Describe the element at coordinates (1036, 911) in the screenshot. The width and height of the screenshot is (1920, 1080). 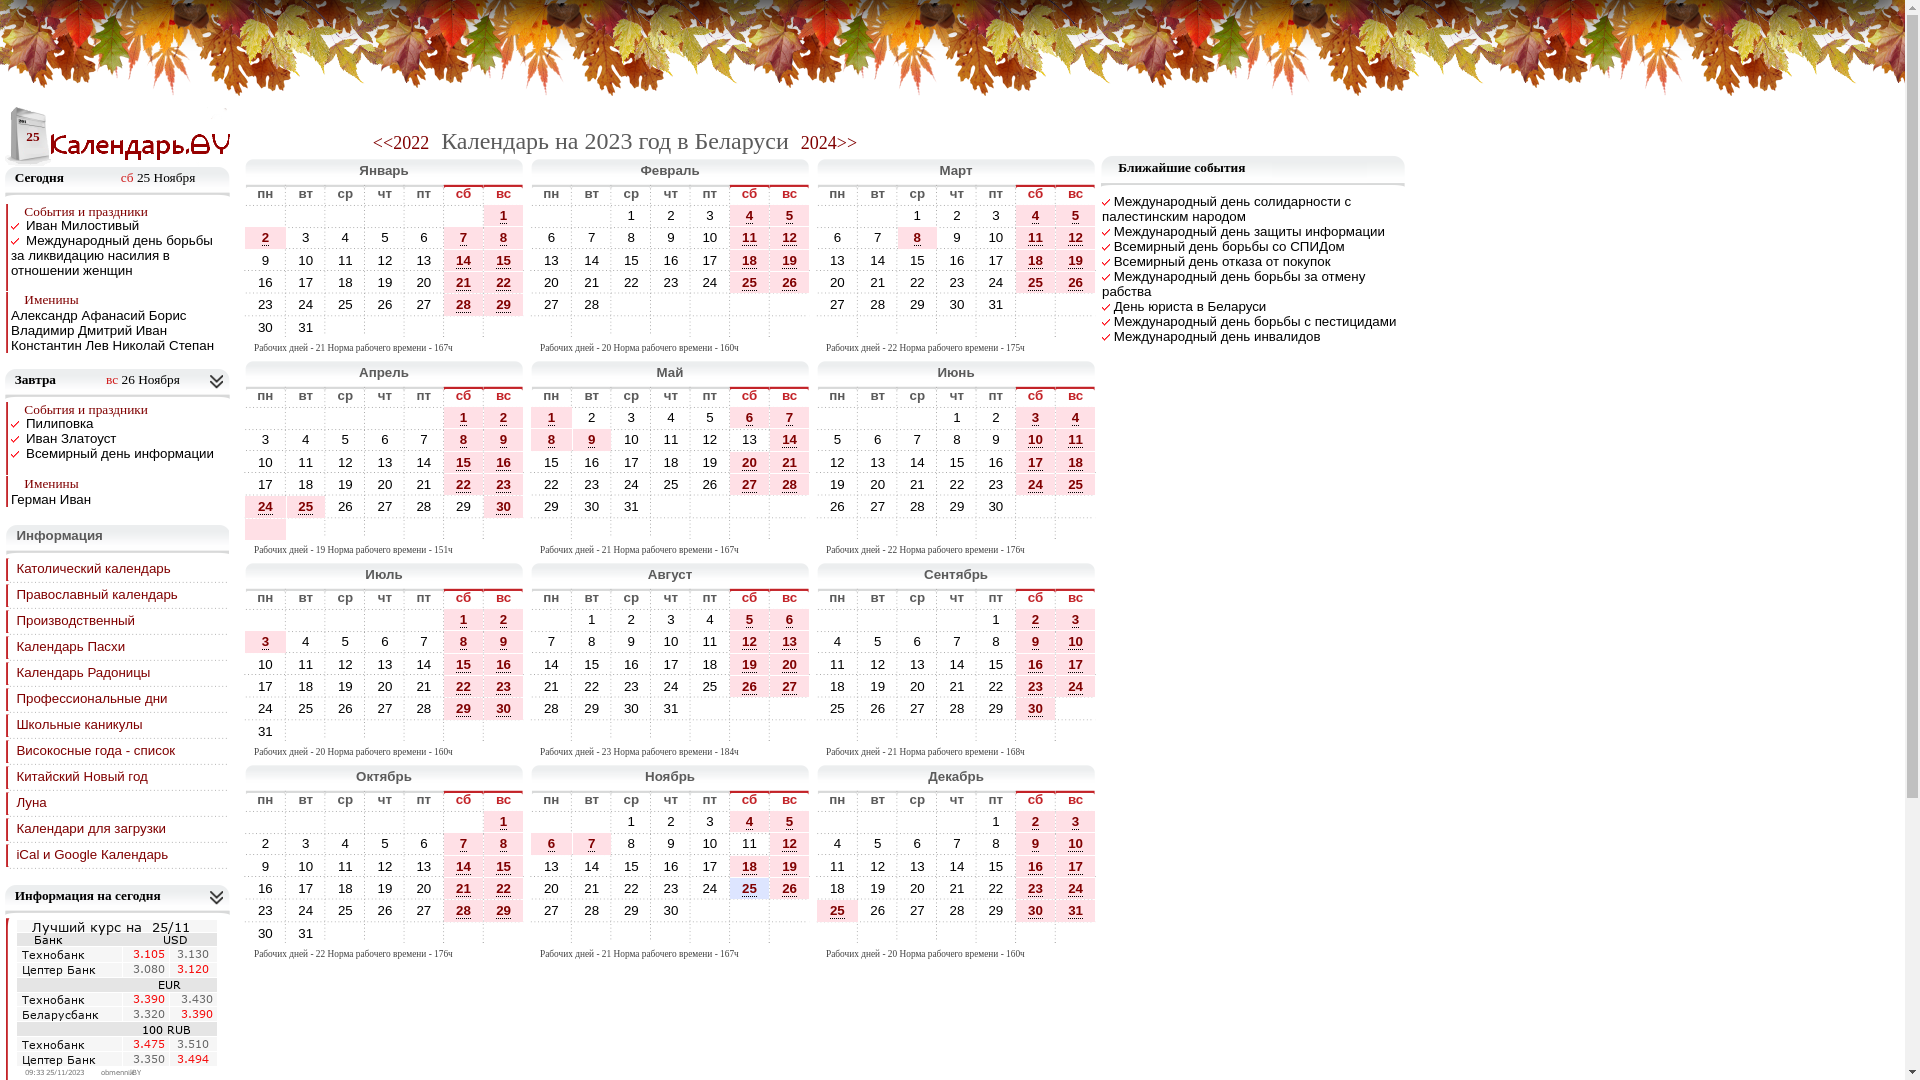
I see `30` at that location.